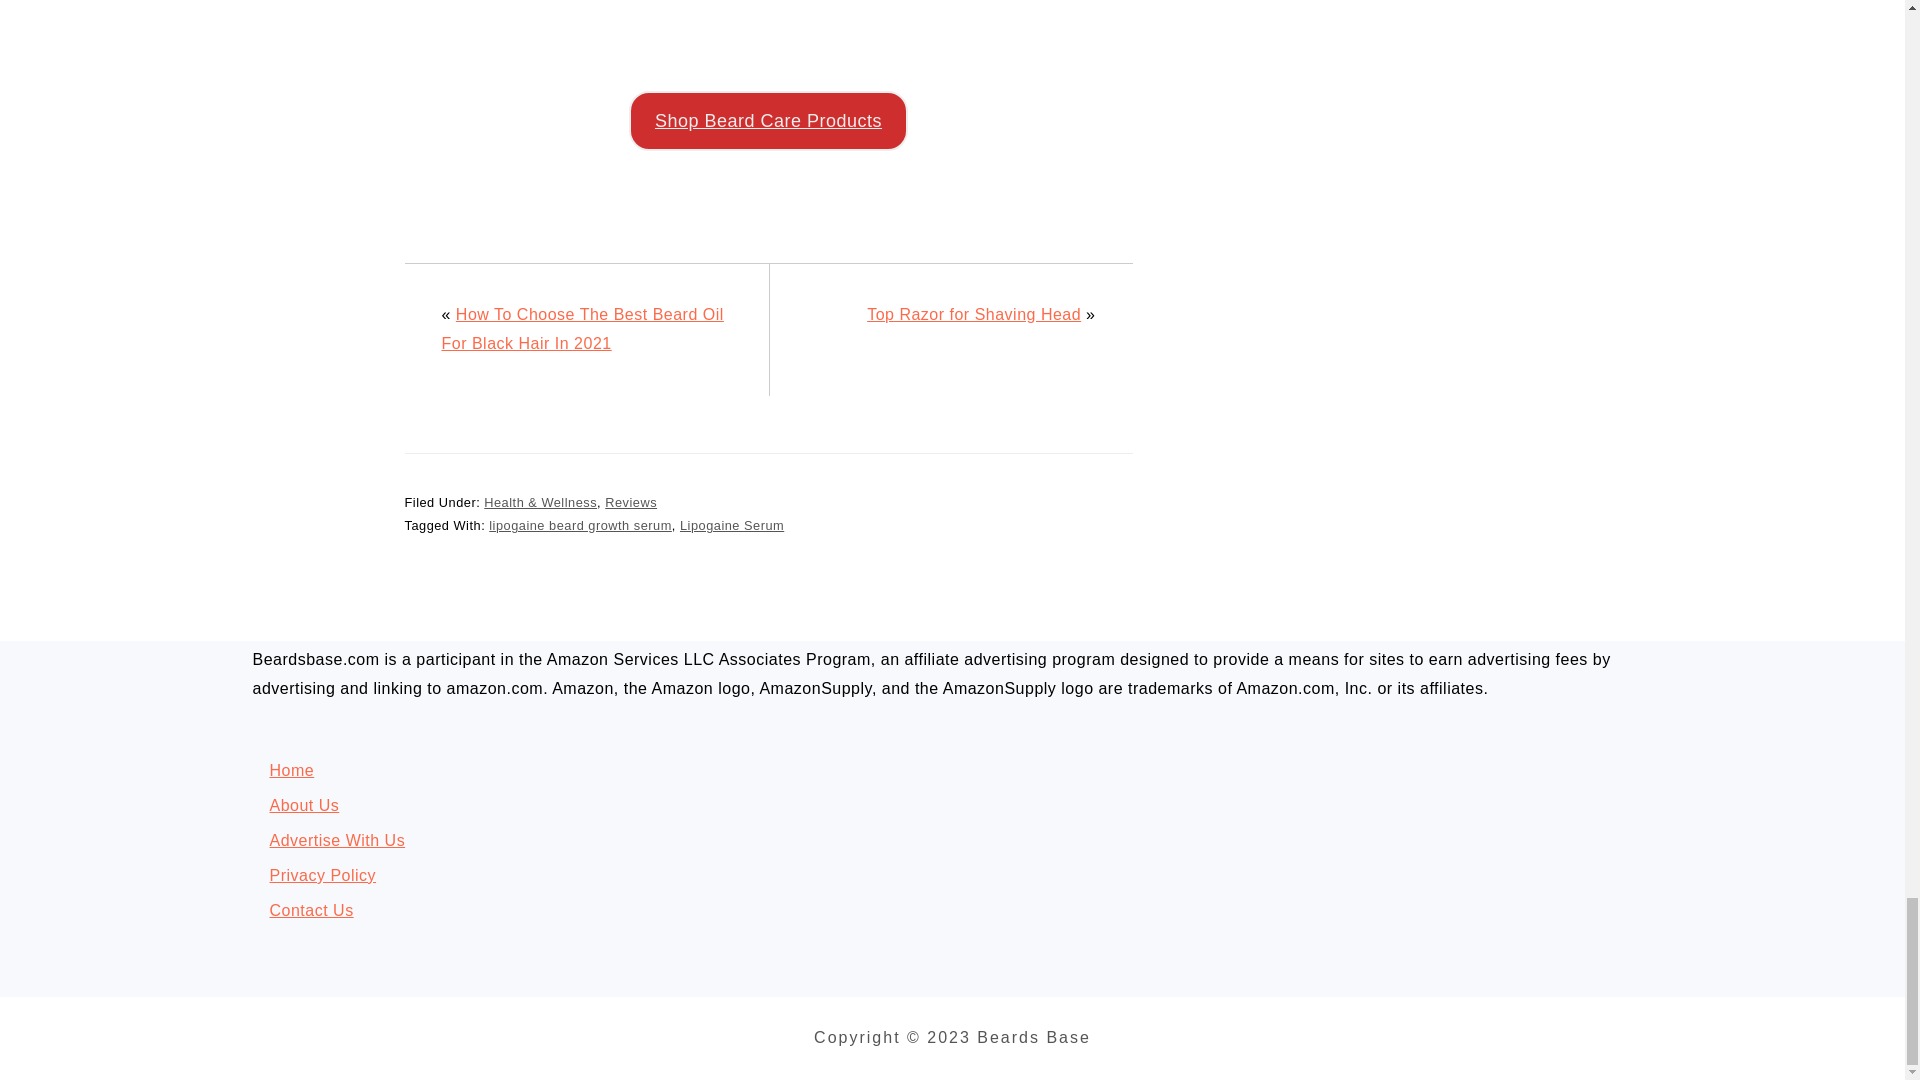  I want to click on Shop Beard Care Products, so click(768, 120).